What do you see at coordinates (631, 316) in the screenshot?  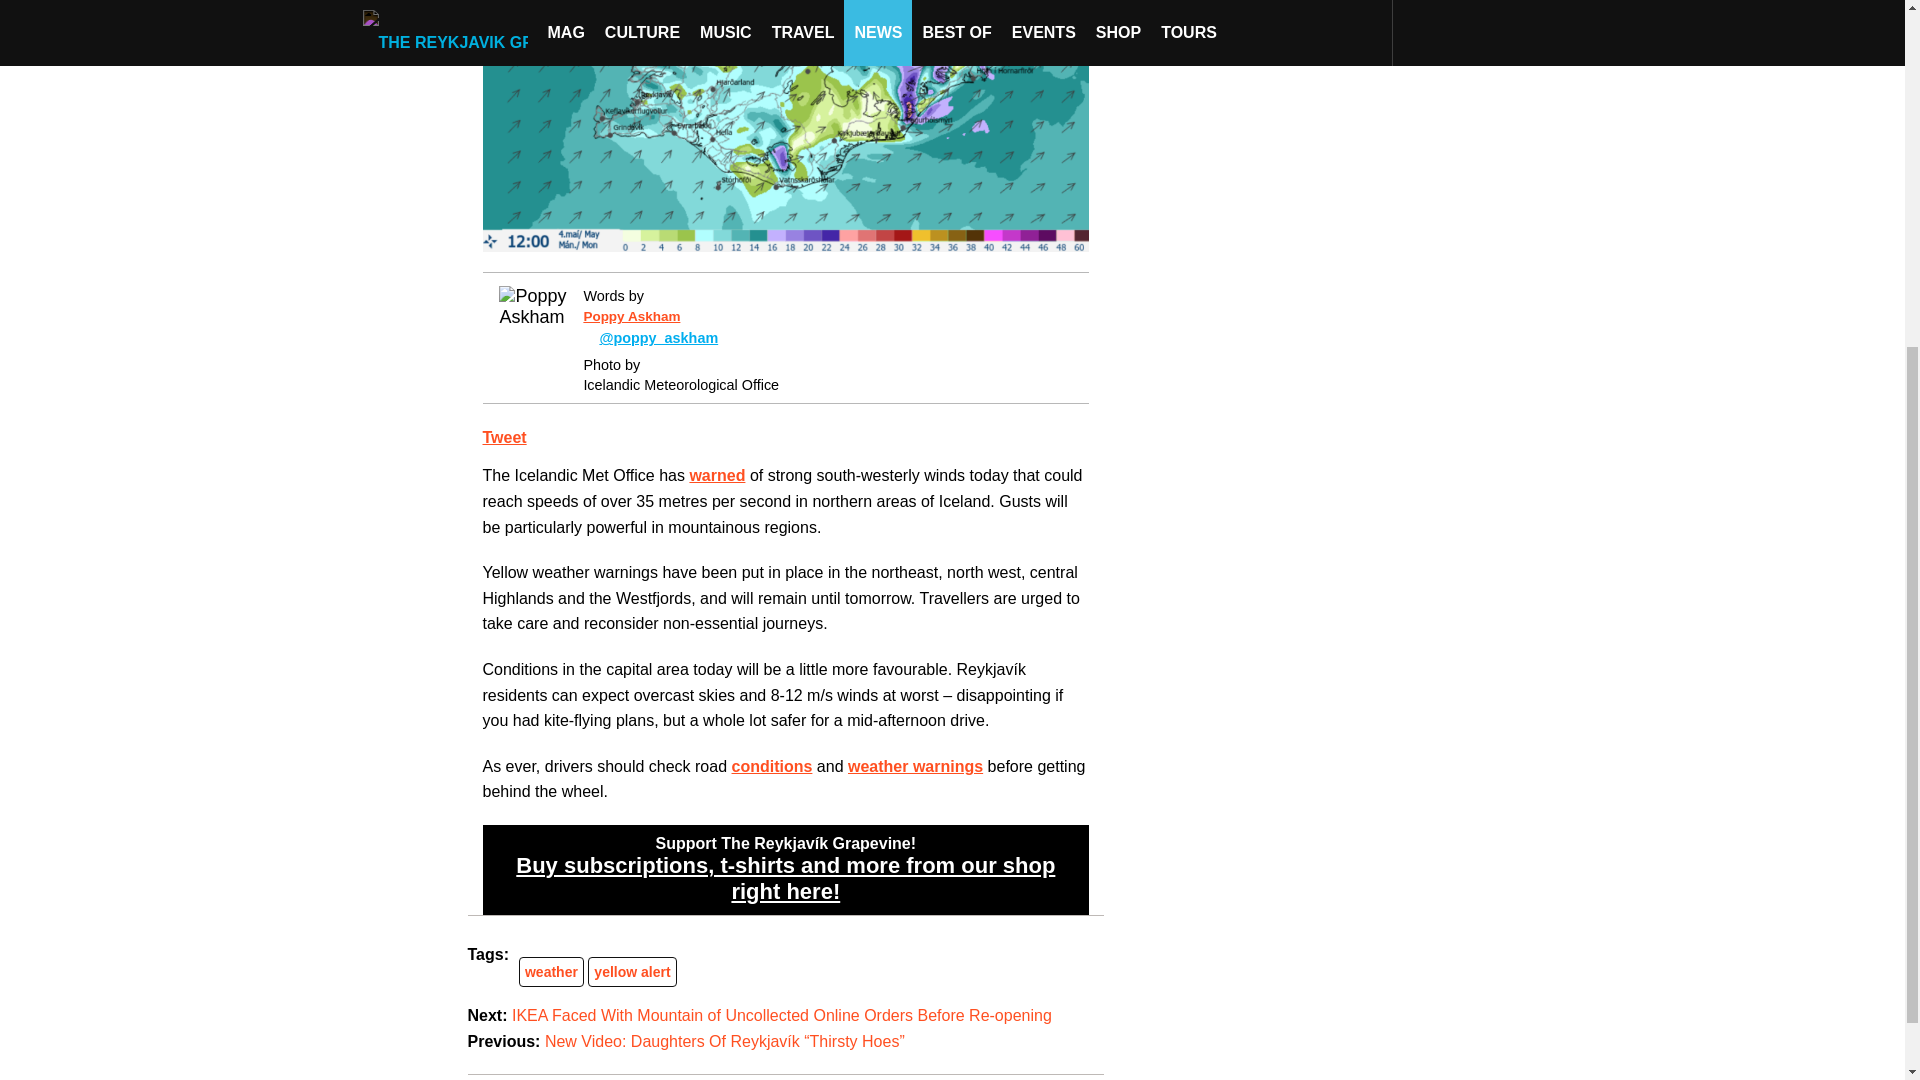 I see `Posts by Poppy Askham` at bounding box center [631, 316].